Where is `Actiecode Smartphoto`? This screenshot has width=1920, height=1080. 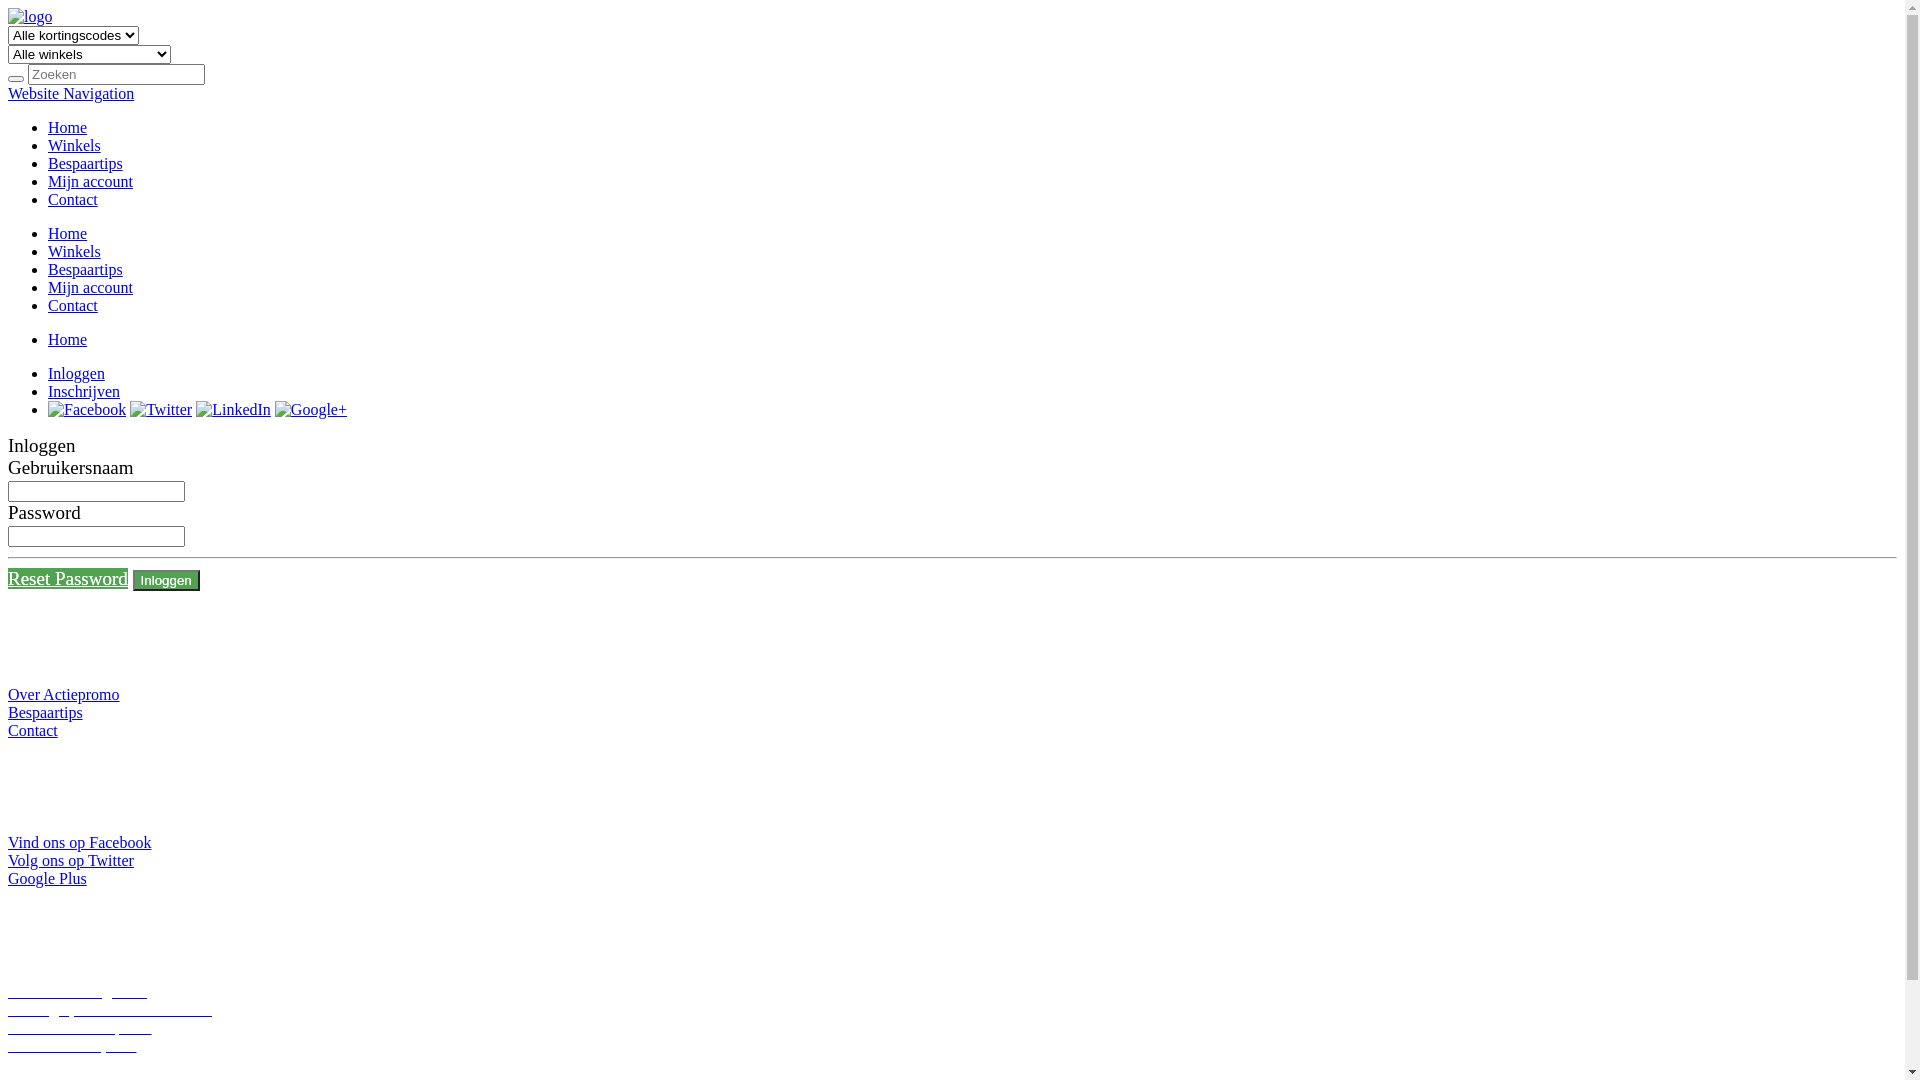 Actiecode Smartphoto is located at coordinates (80, 1028).